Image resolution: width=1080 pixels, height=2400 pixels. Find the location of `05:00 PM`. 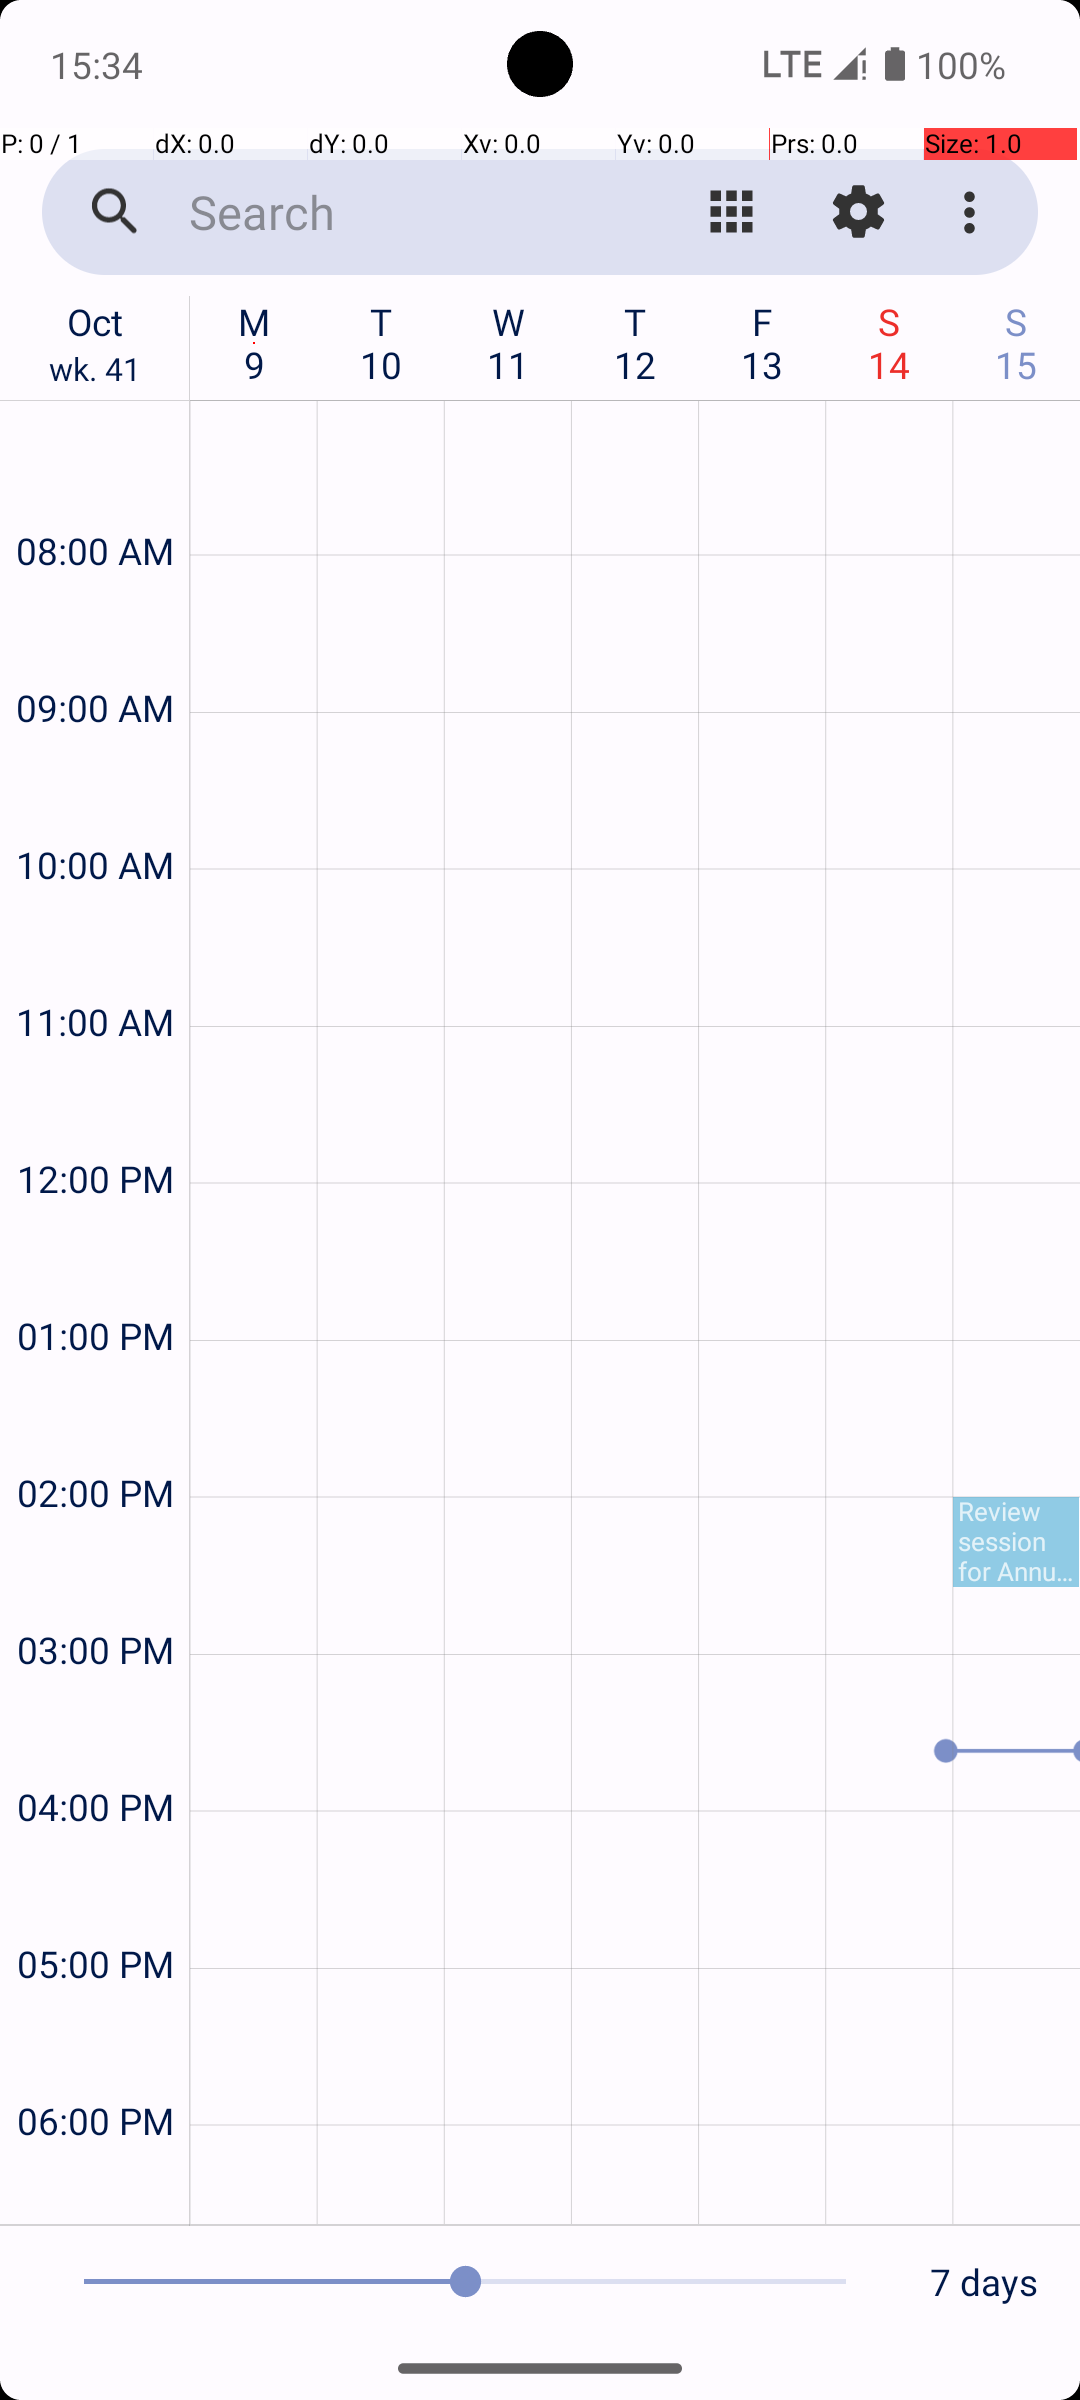

05:00 PM is located at coordinates (95, 1910).